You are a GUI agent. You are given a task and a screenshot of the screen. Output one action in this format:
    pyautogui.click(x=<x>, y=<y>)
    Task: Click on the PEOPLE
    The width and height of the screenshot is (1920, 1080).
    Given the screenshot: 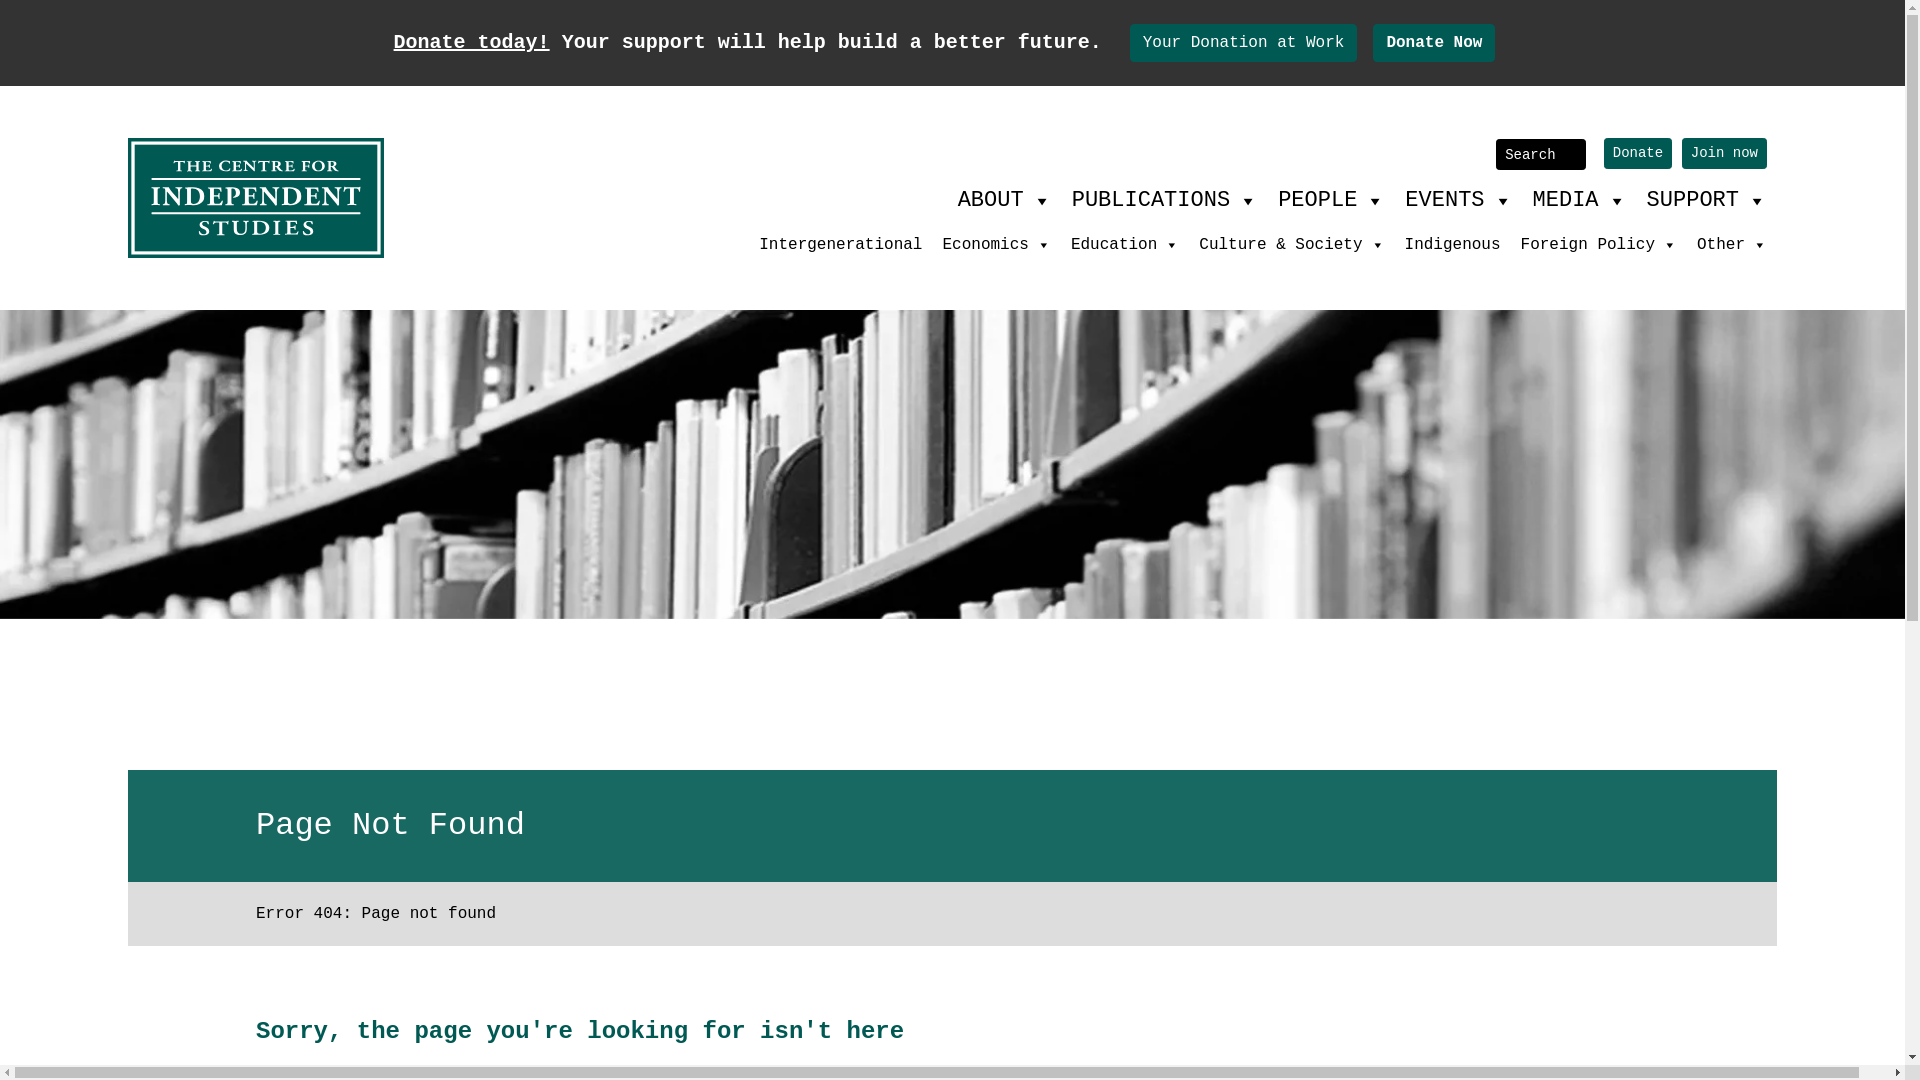 What is the action you would take?
    pyautogui.click(x=1332, y=201)
    